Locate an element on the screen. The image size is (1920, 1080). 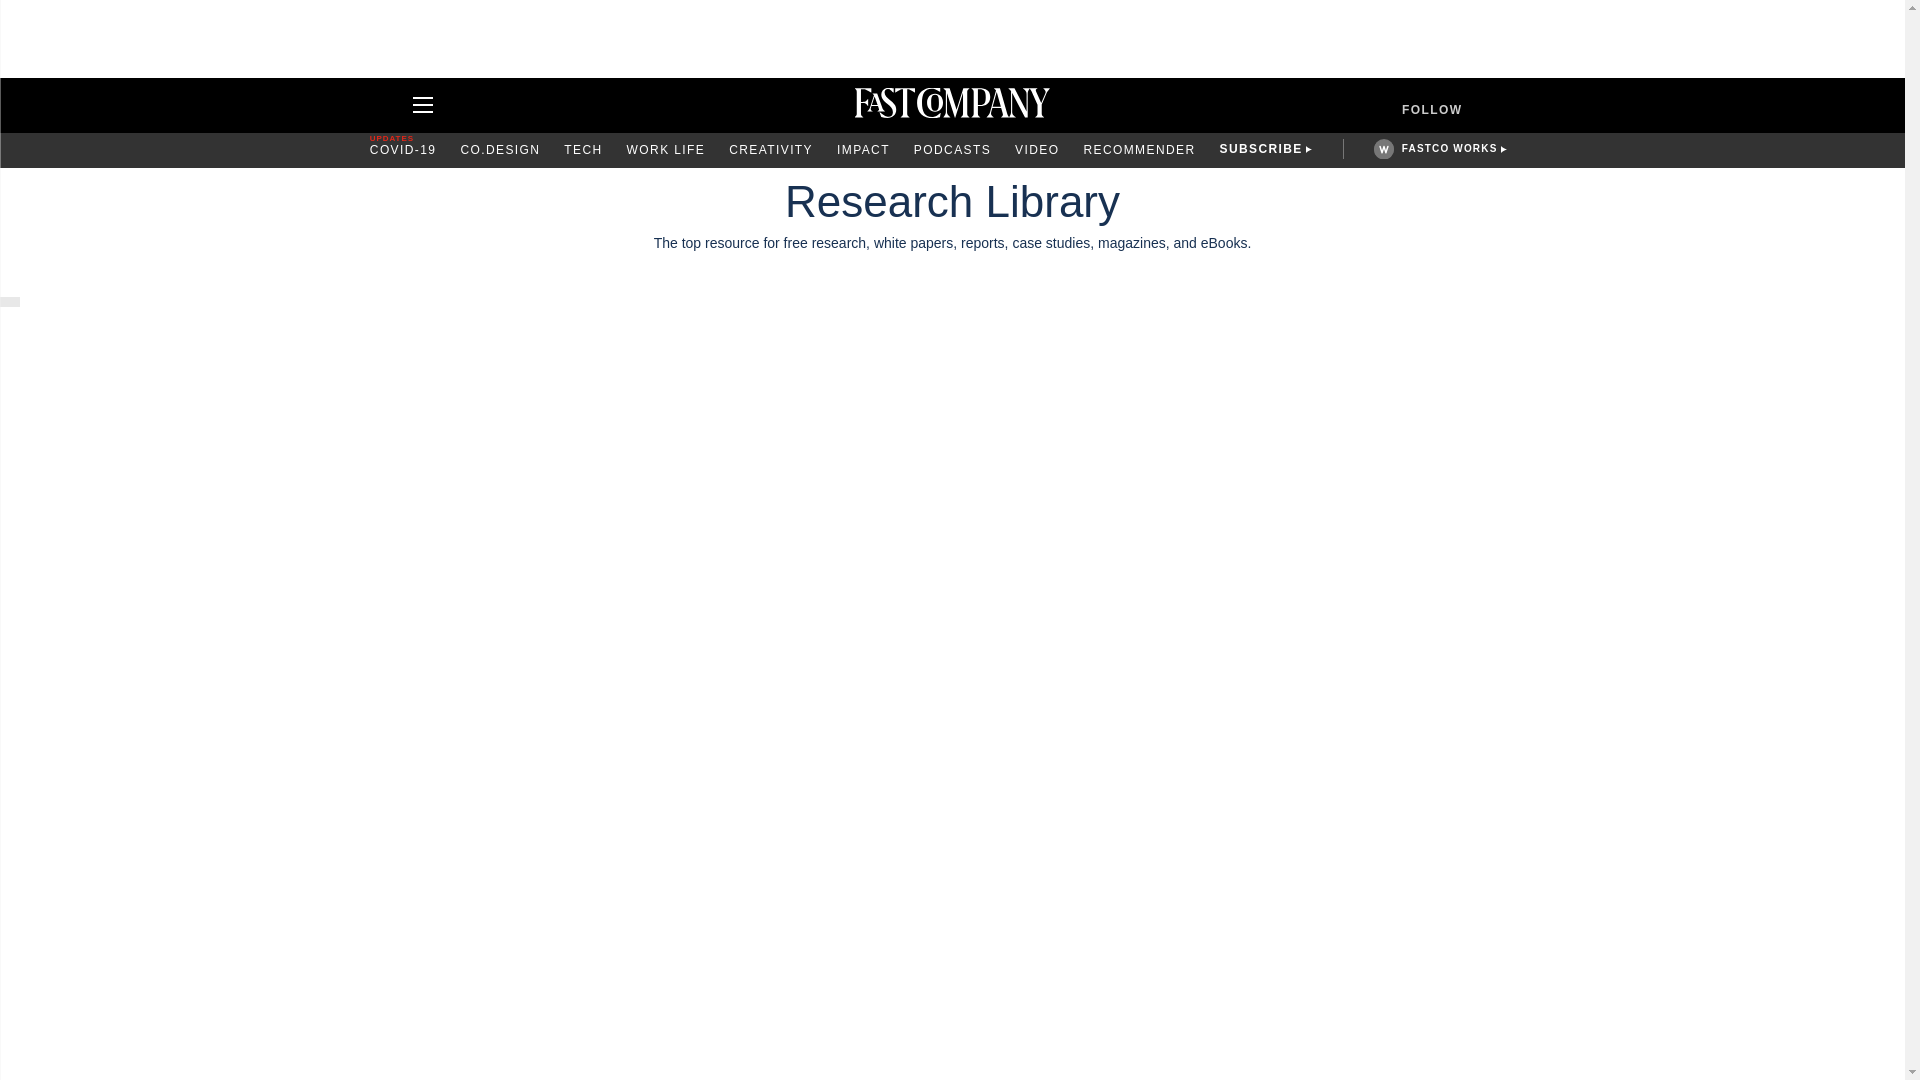
COVID-19 is located at coordinates (404, 150).